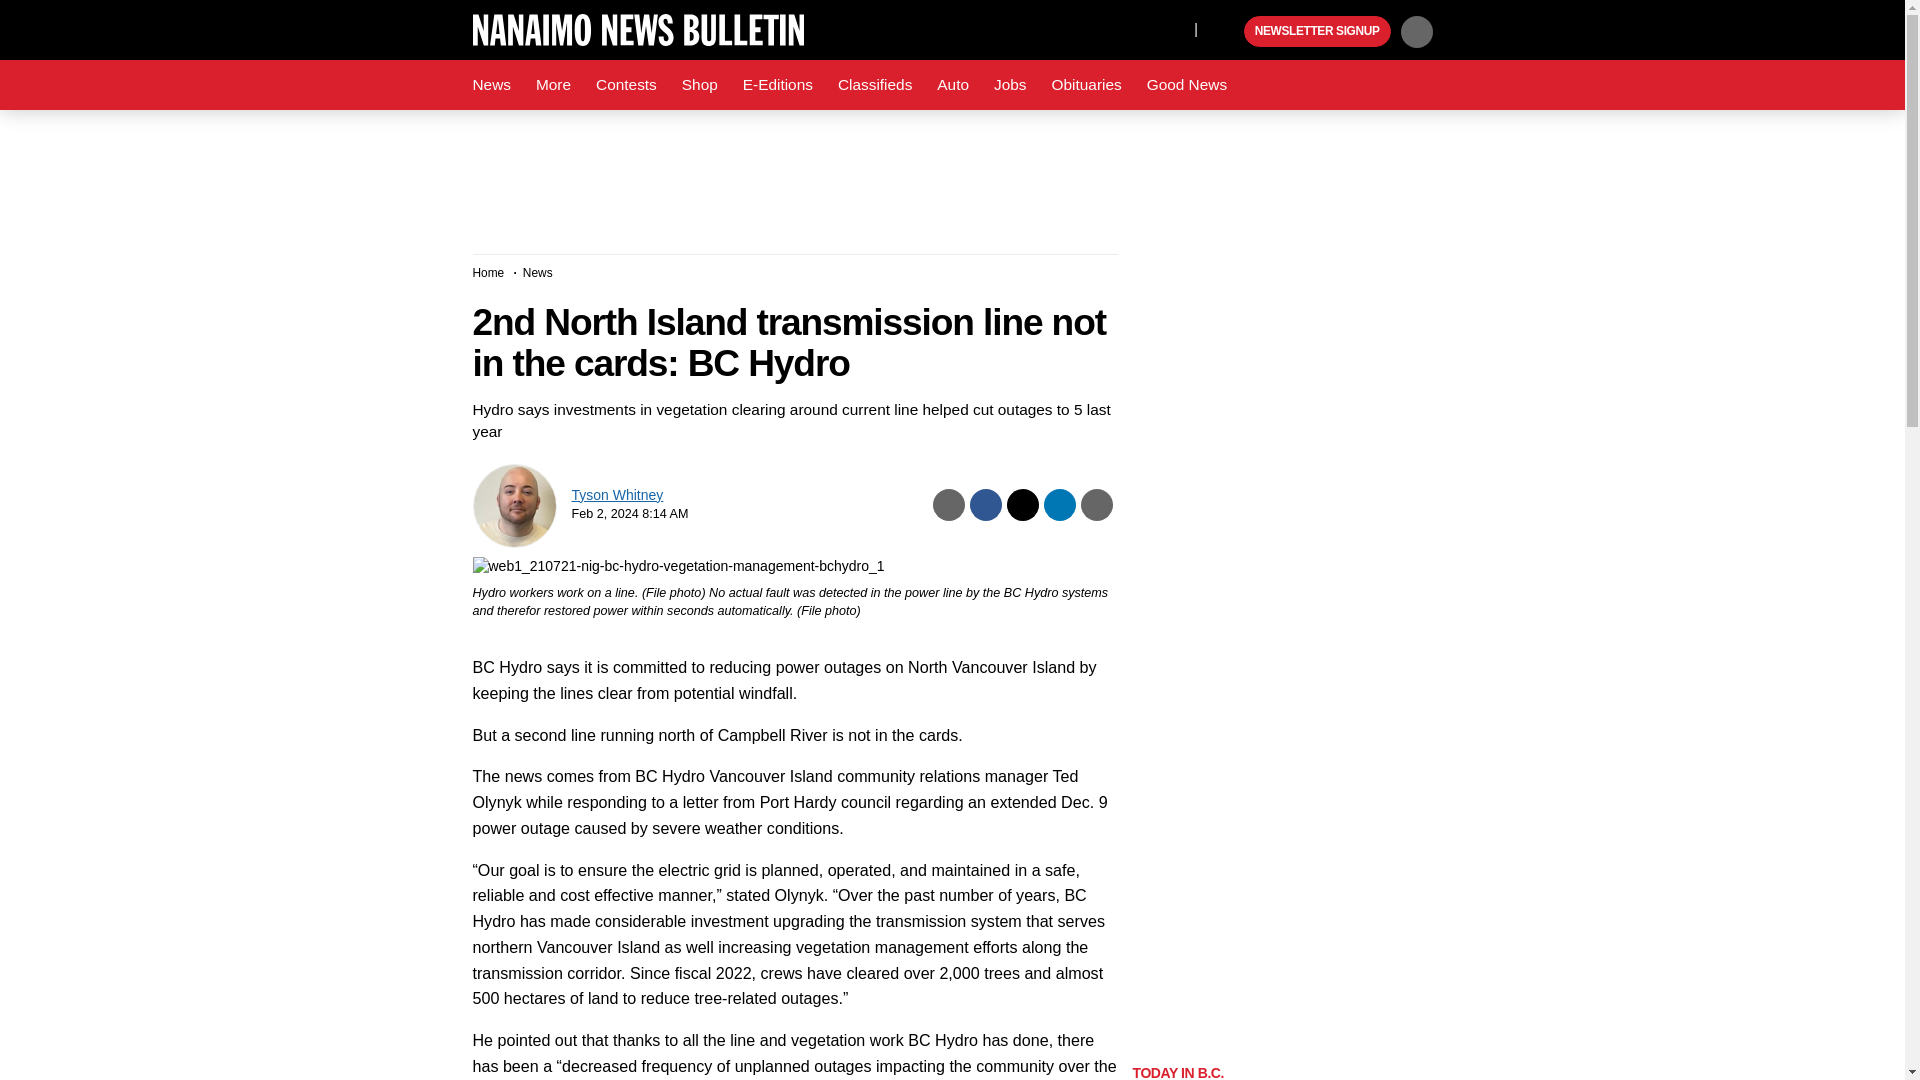 This screenshot has height=1080, width=1920. Describe the element at coordinates (1226, 32) in the screenshot. I see `Black Press Media` at that location.